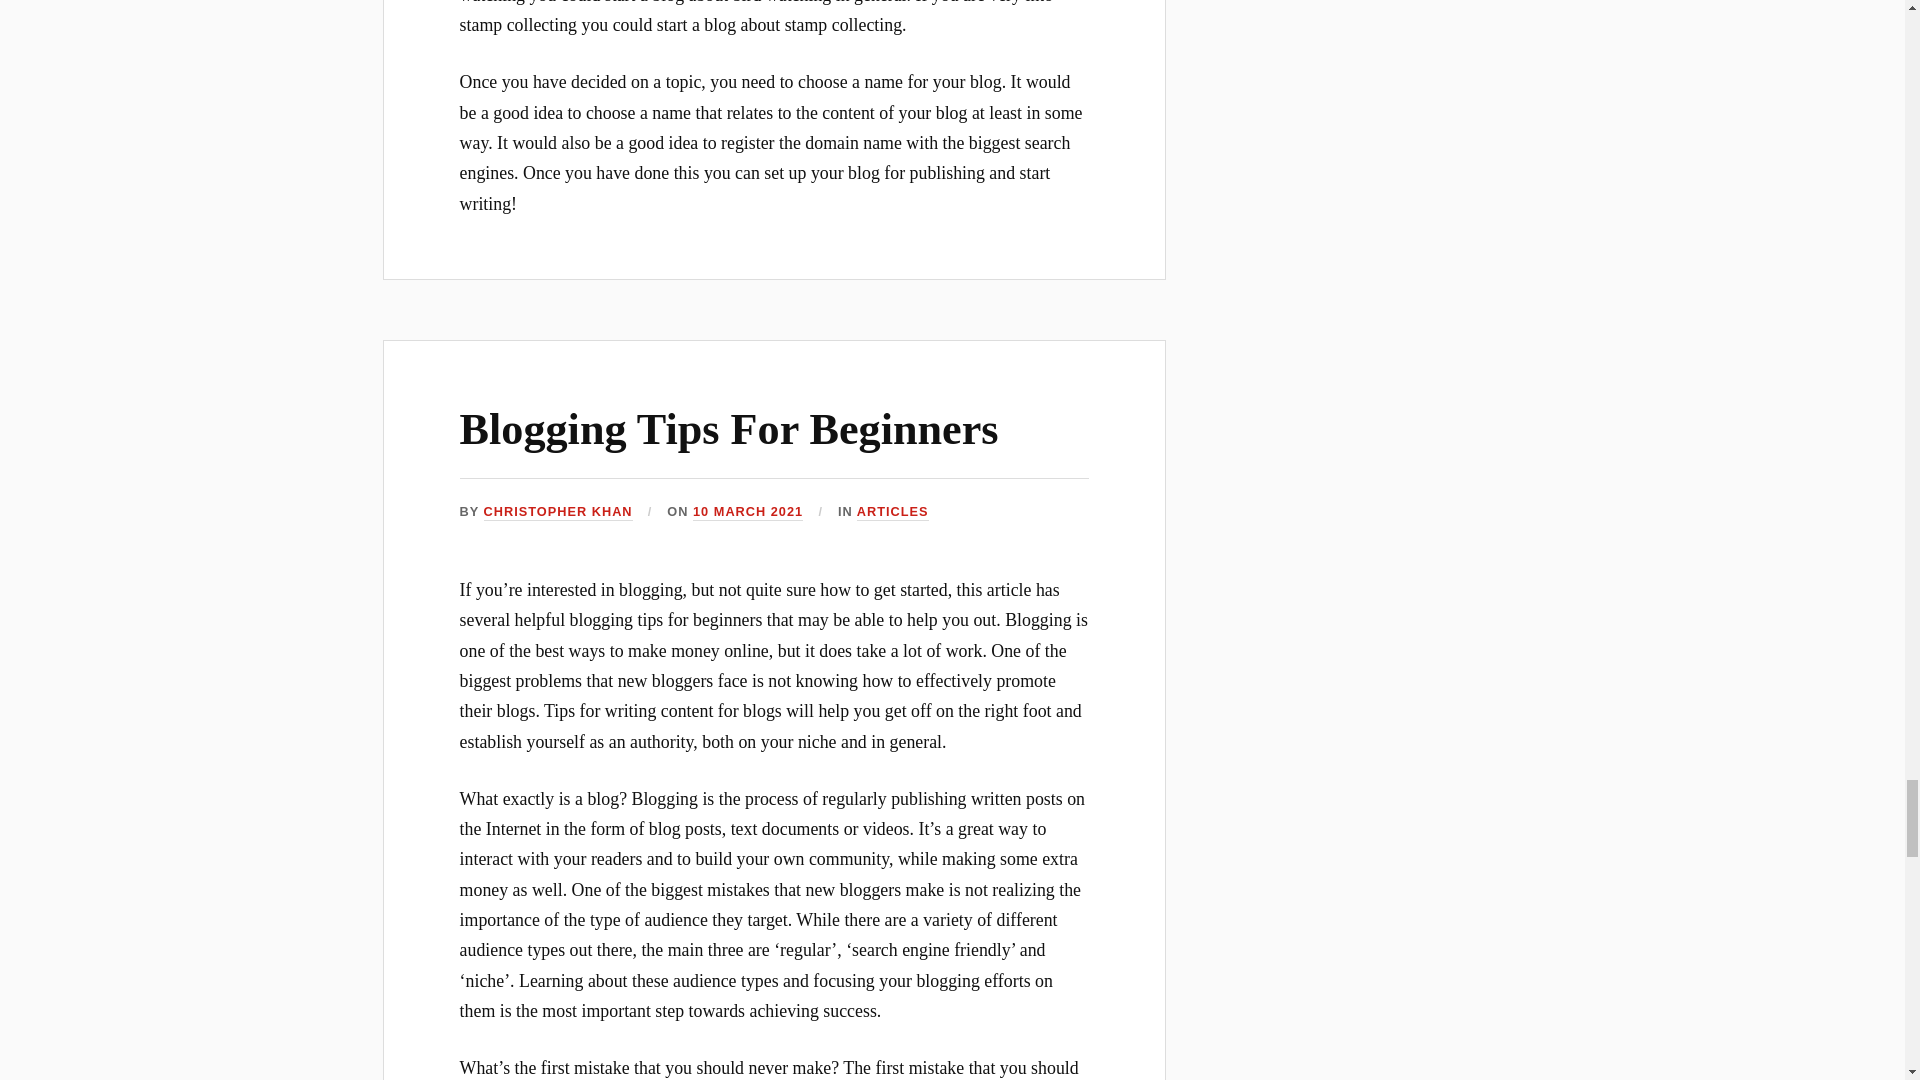 This screenshot has width=1920, height=1080. I want to click on Blogging Tips For Beginners, so click(729, 429).